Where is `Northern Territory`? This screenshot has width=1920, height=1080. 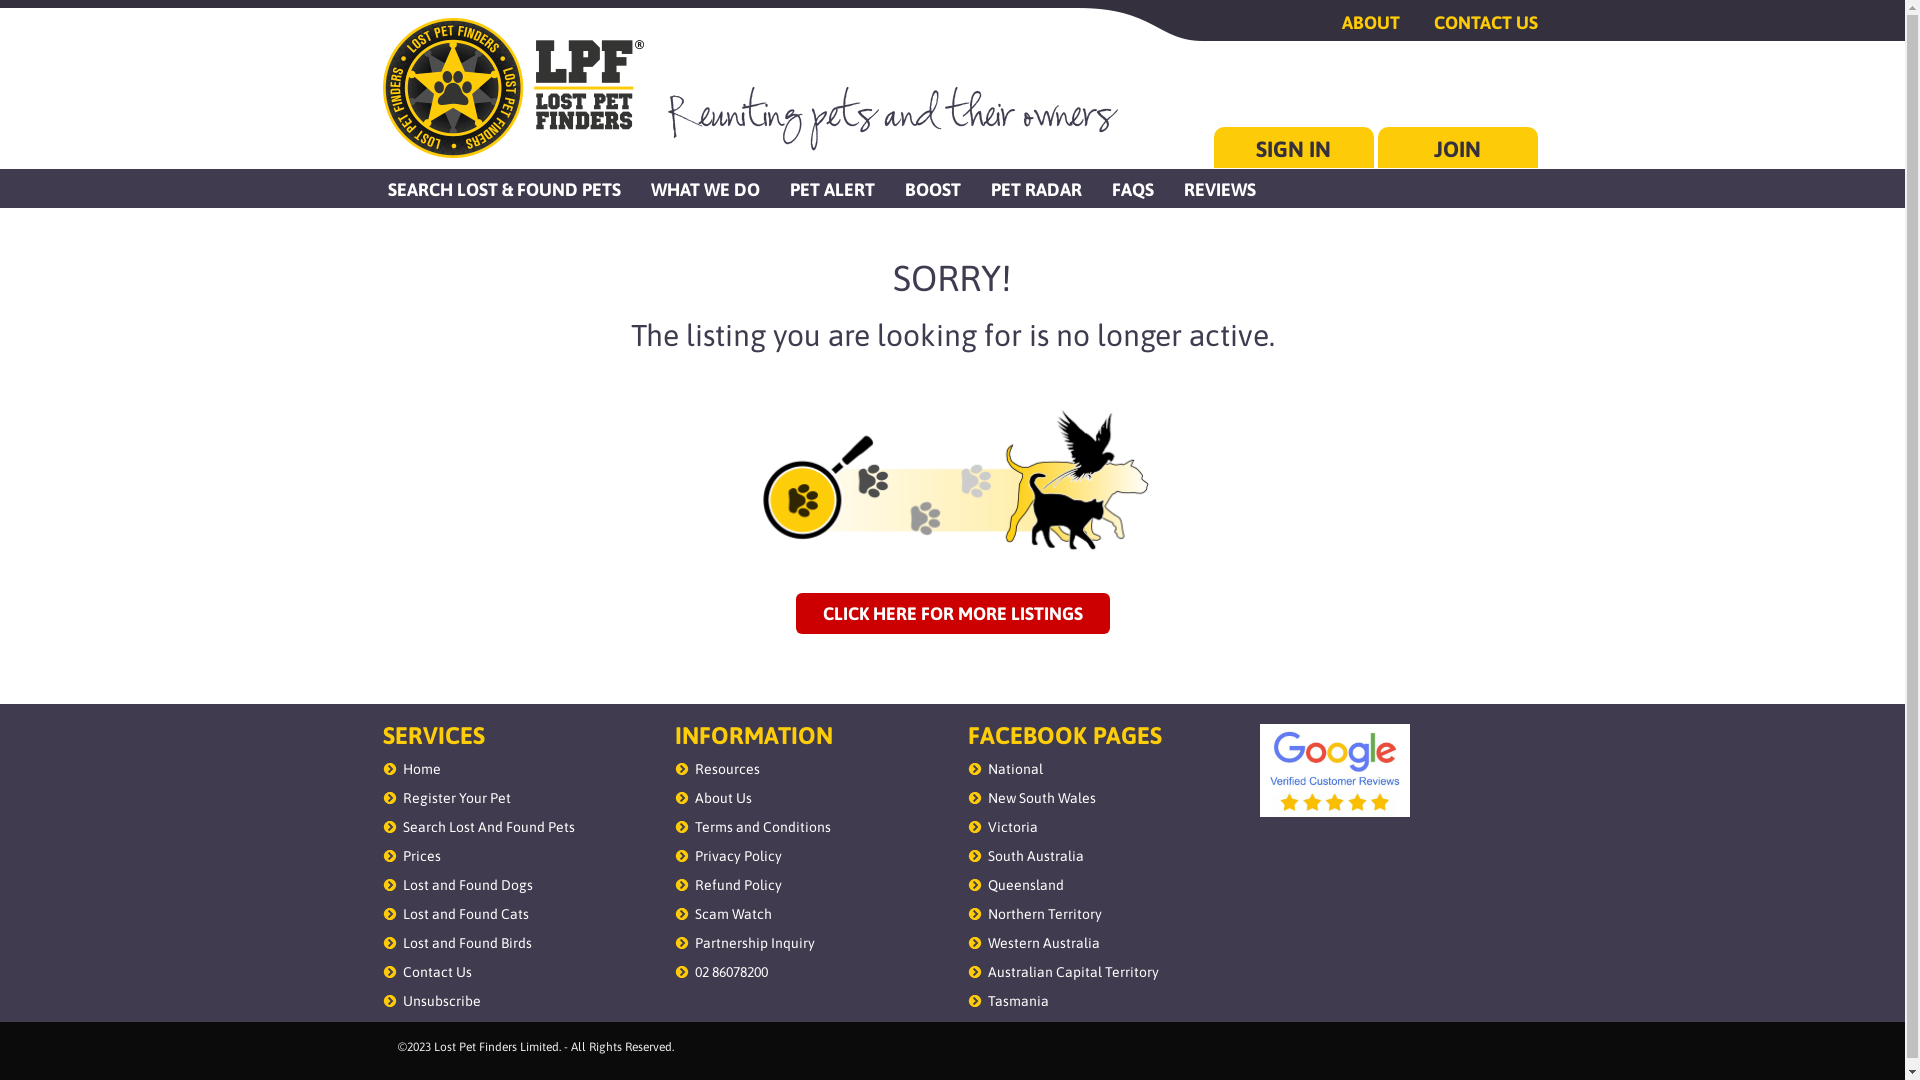 Northern Territory is located at coordinates (1044, 914).